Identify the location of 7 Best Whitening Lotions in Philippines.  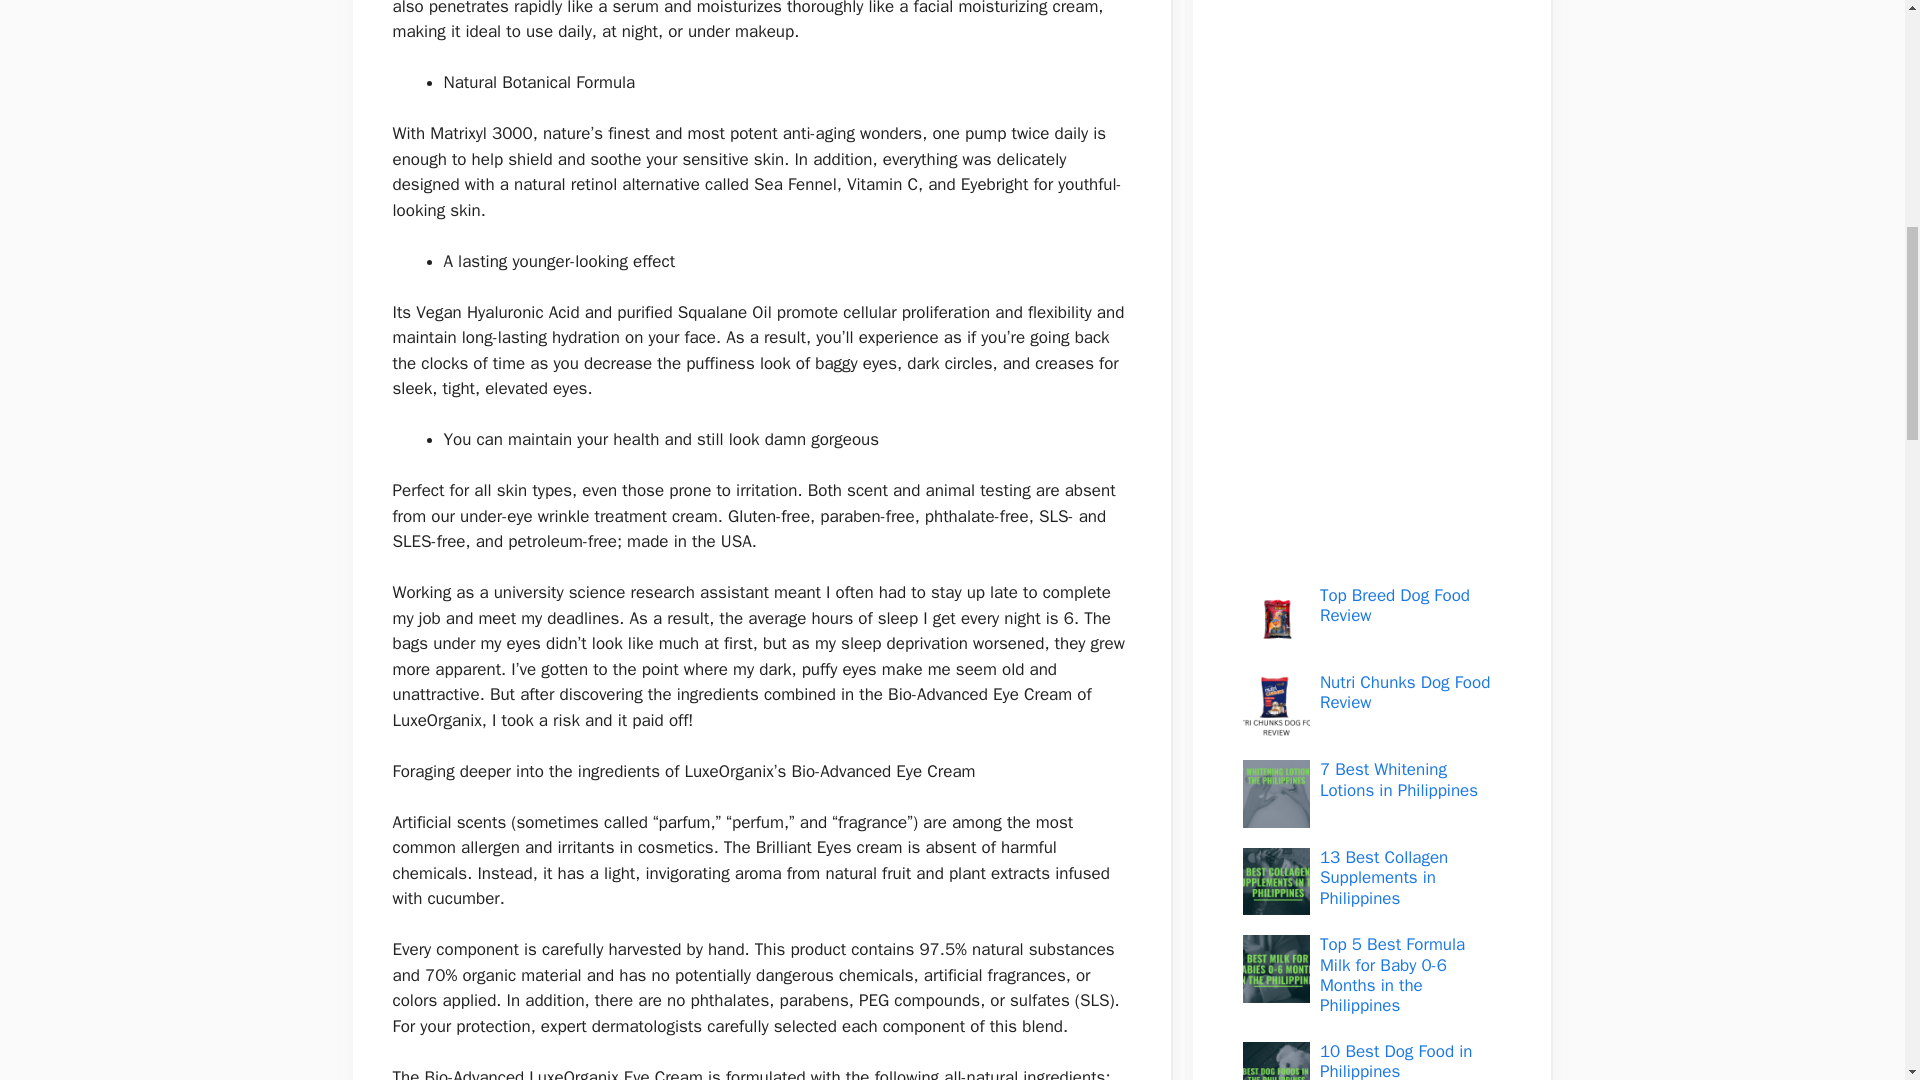
(1399, 780).